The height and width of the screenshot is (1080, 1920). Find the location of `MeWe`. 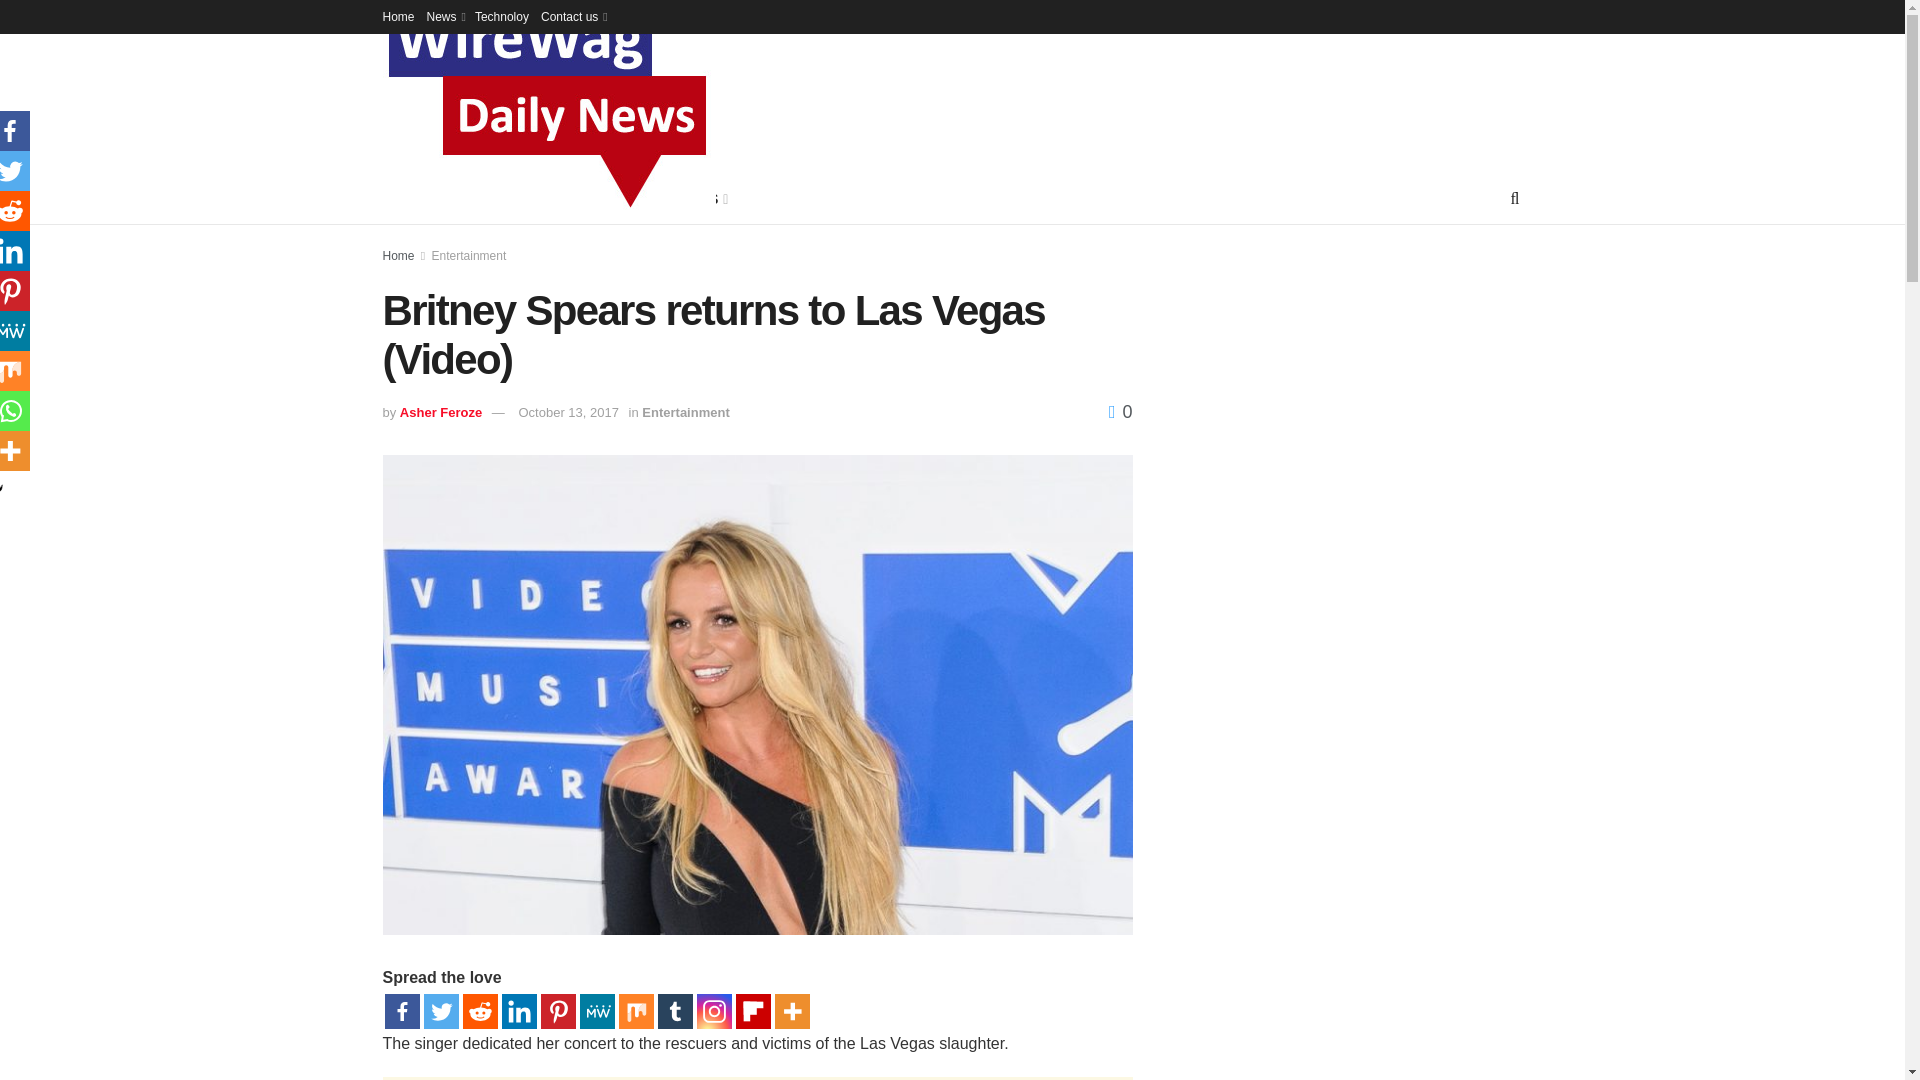

MeWe is located at coordinates (596, 1011).